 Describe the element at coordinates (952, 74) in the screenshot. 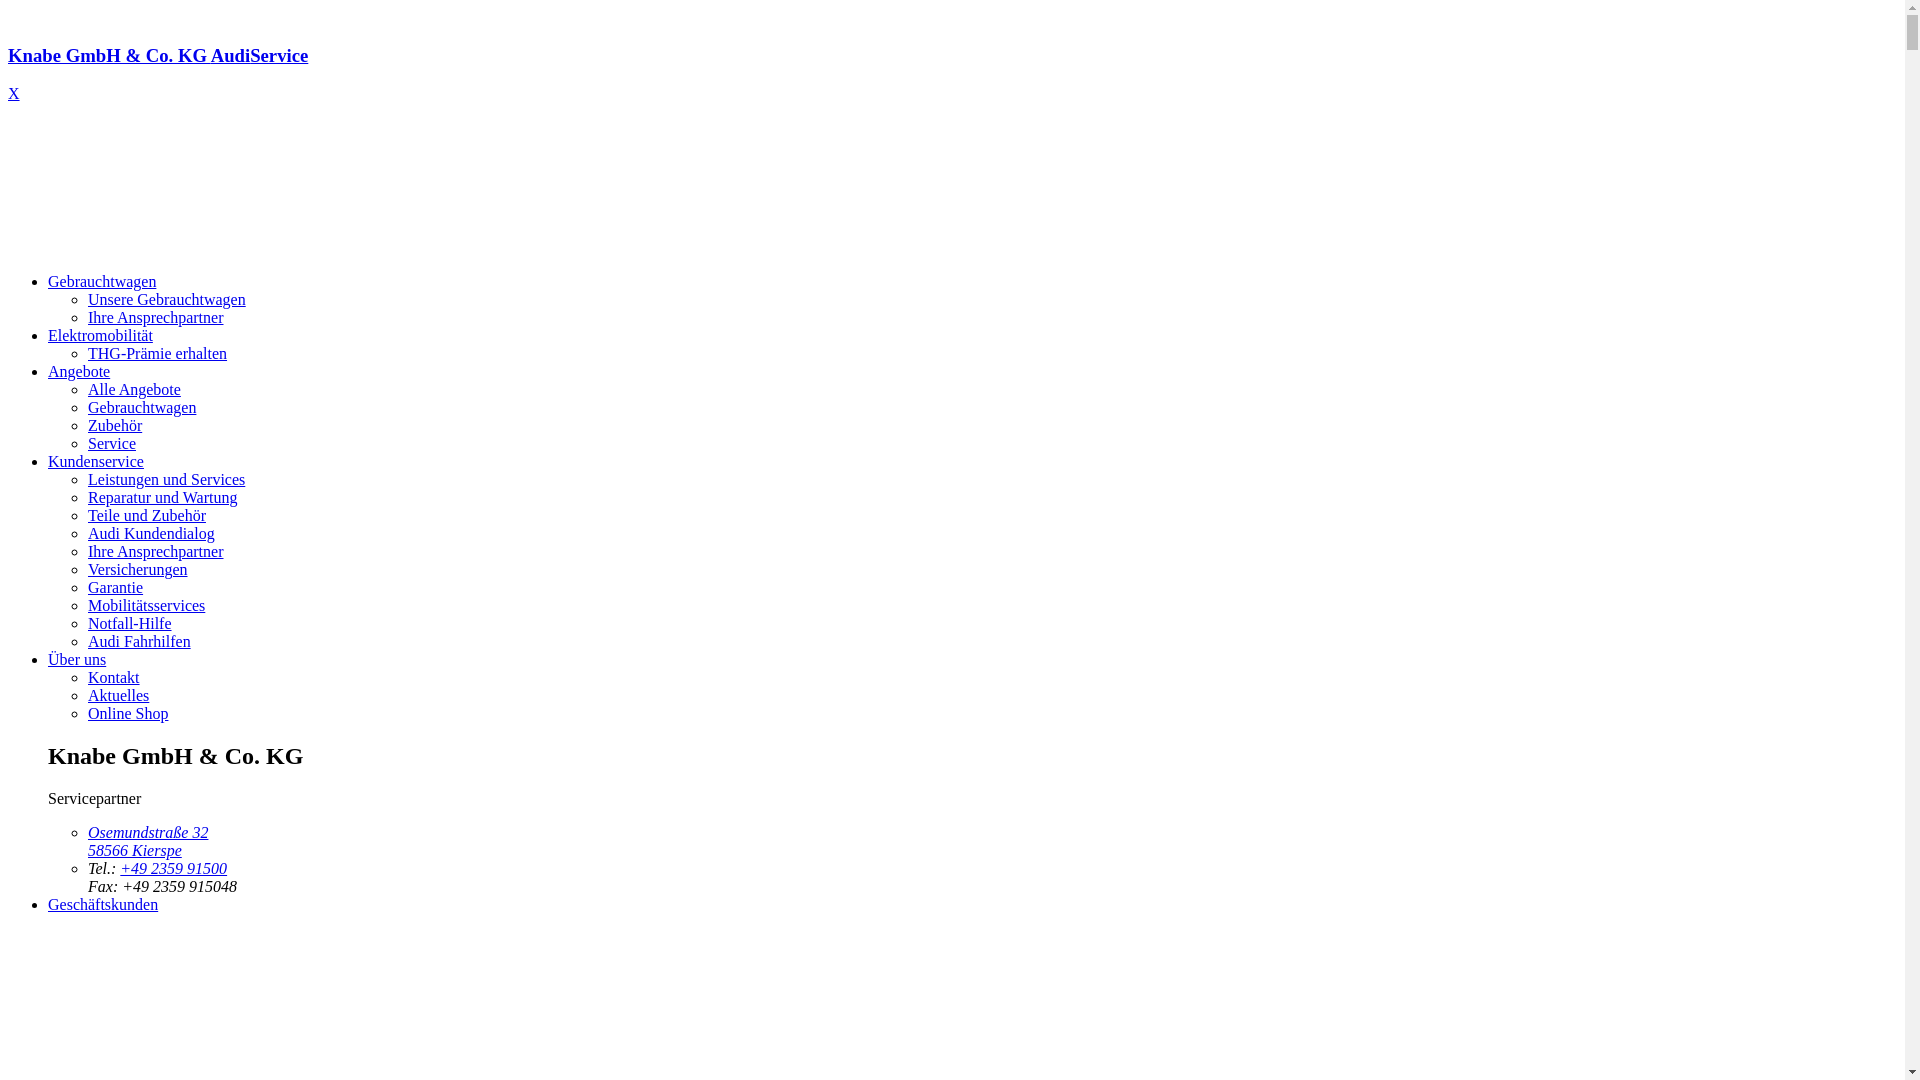

I see `Knabe GmbH & Co. KG AudiService` at that location.